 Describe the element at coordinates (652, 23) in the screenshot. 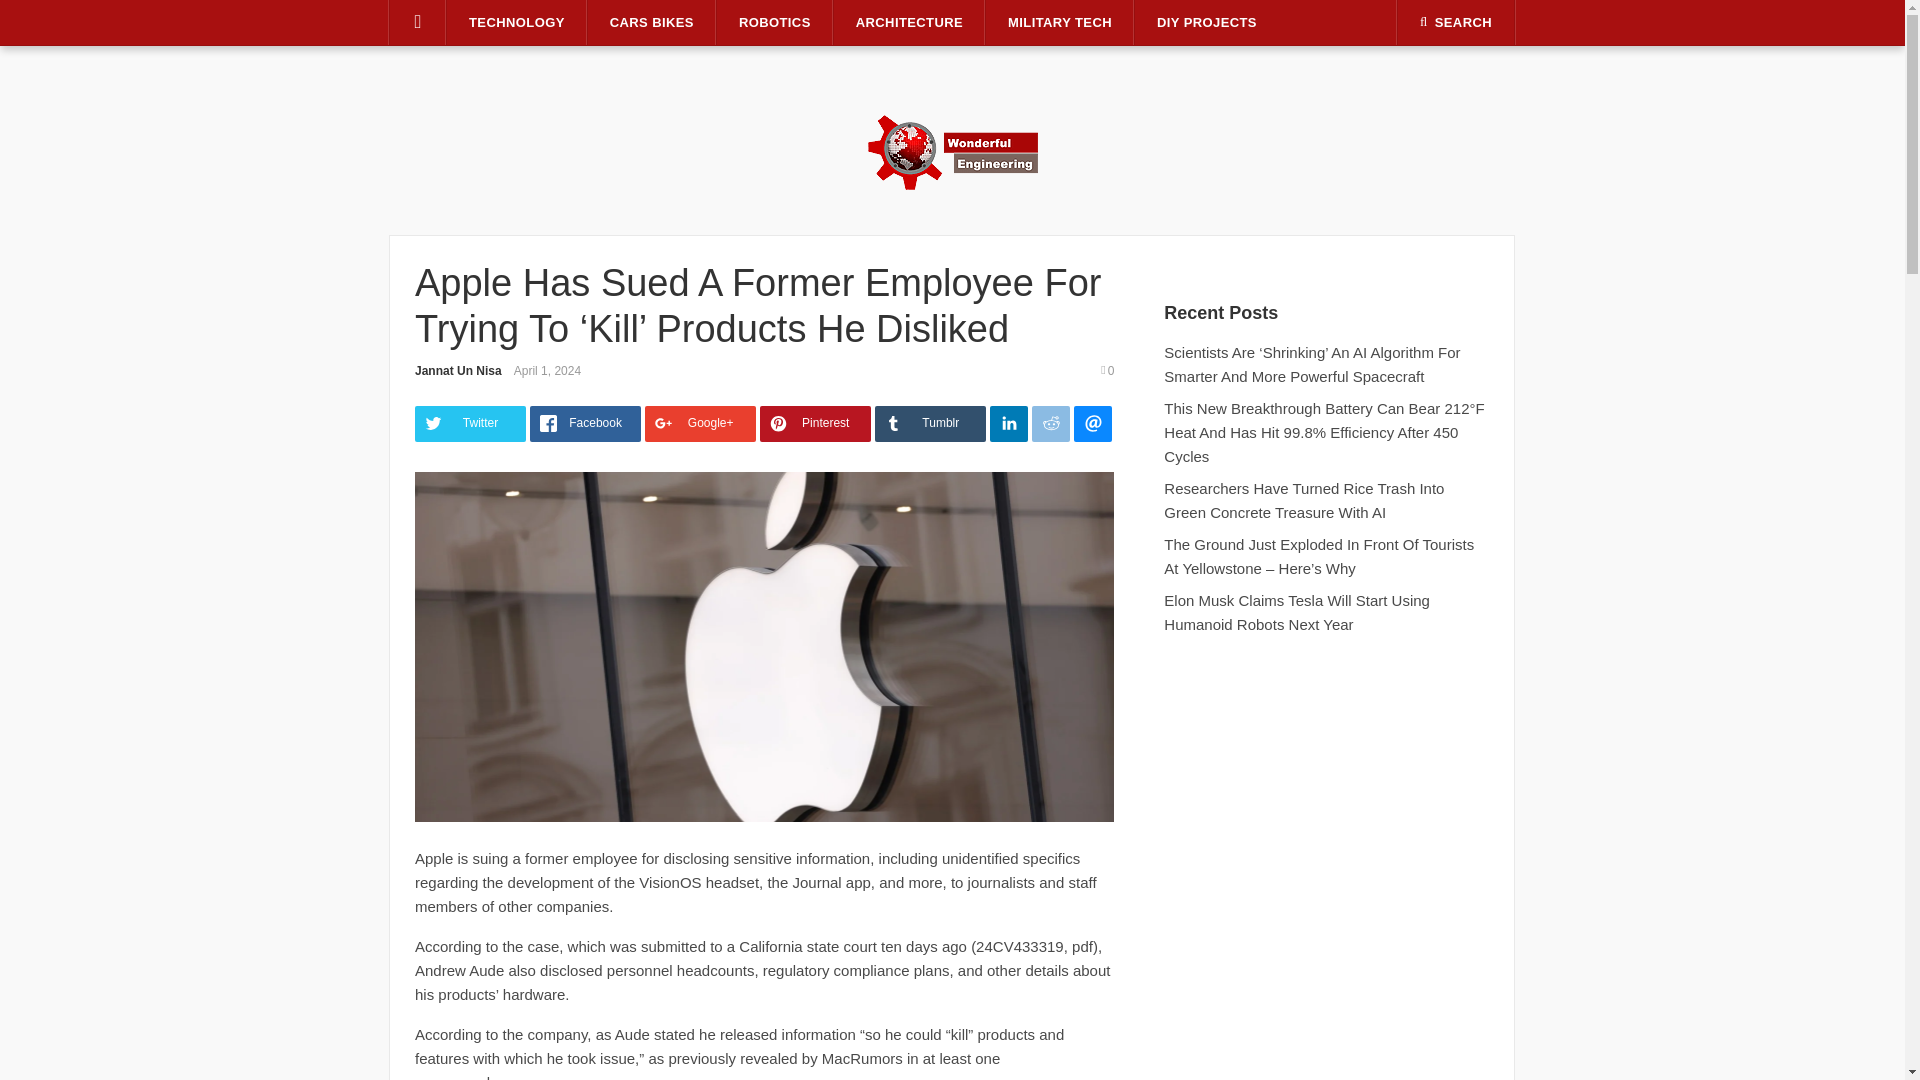

I see `CARS BIKES` at that location.